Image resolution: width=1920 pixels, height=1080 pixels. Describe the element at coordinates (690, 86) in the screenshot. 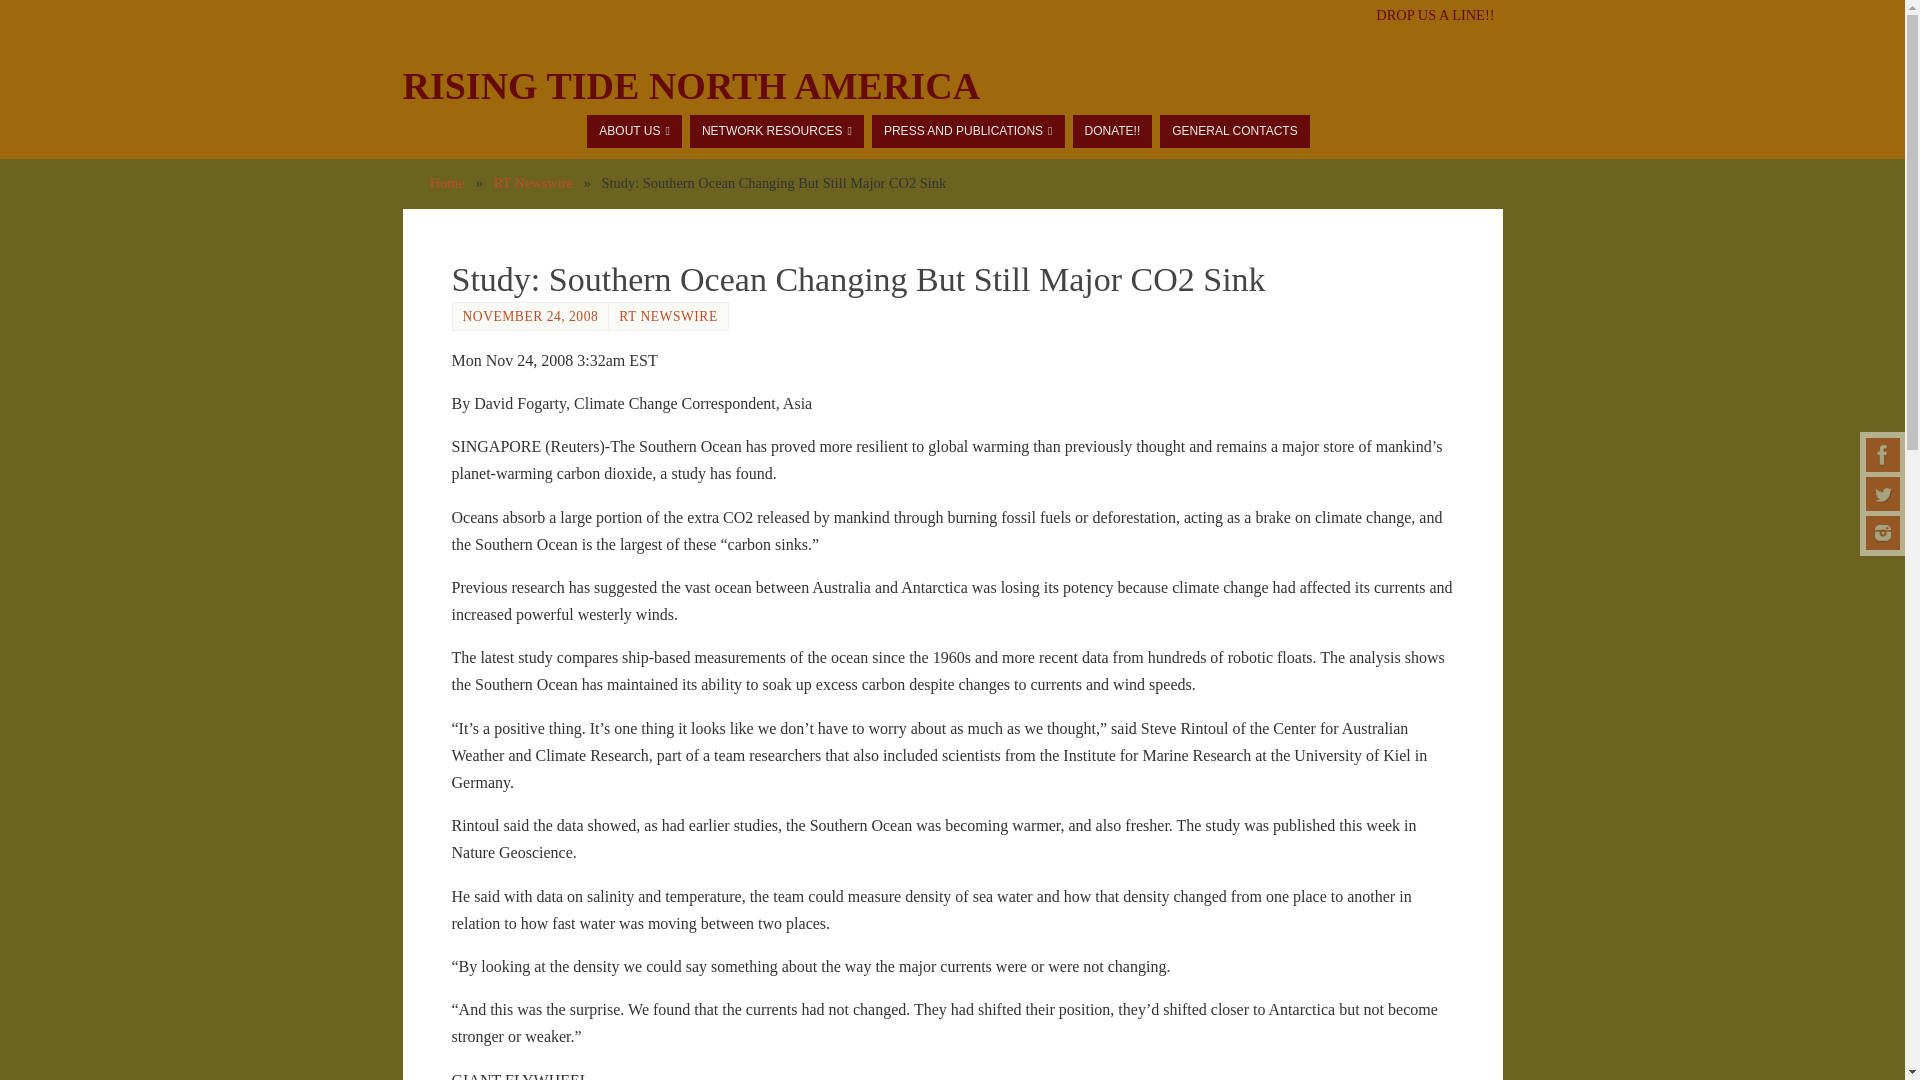

I see `RISING TIDE NORTH AMERICA` at that location.